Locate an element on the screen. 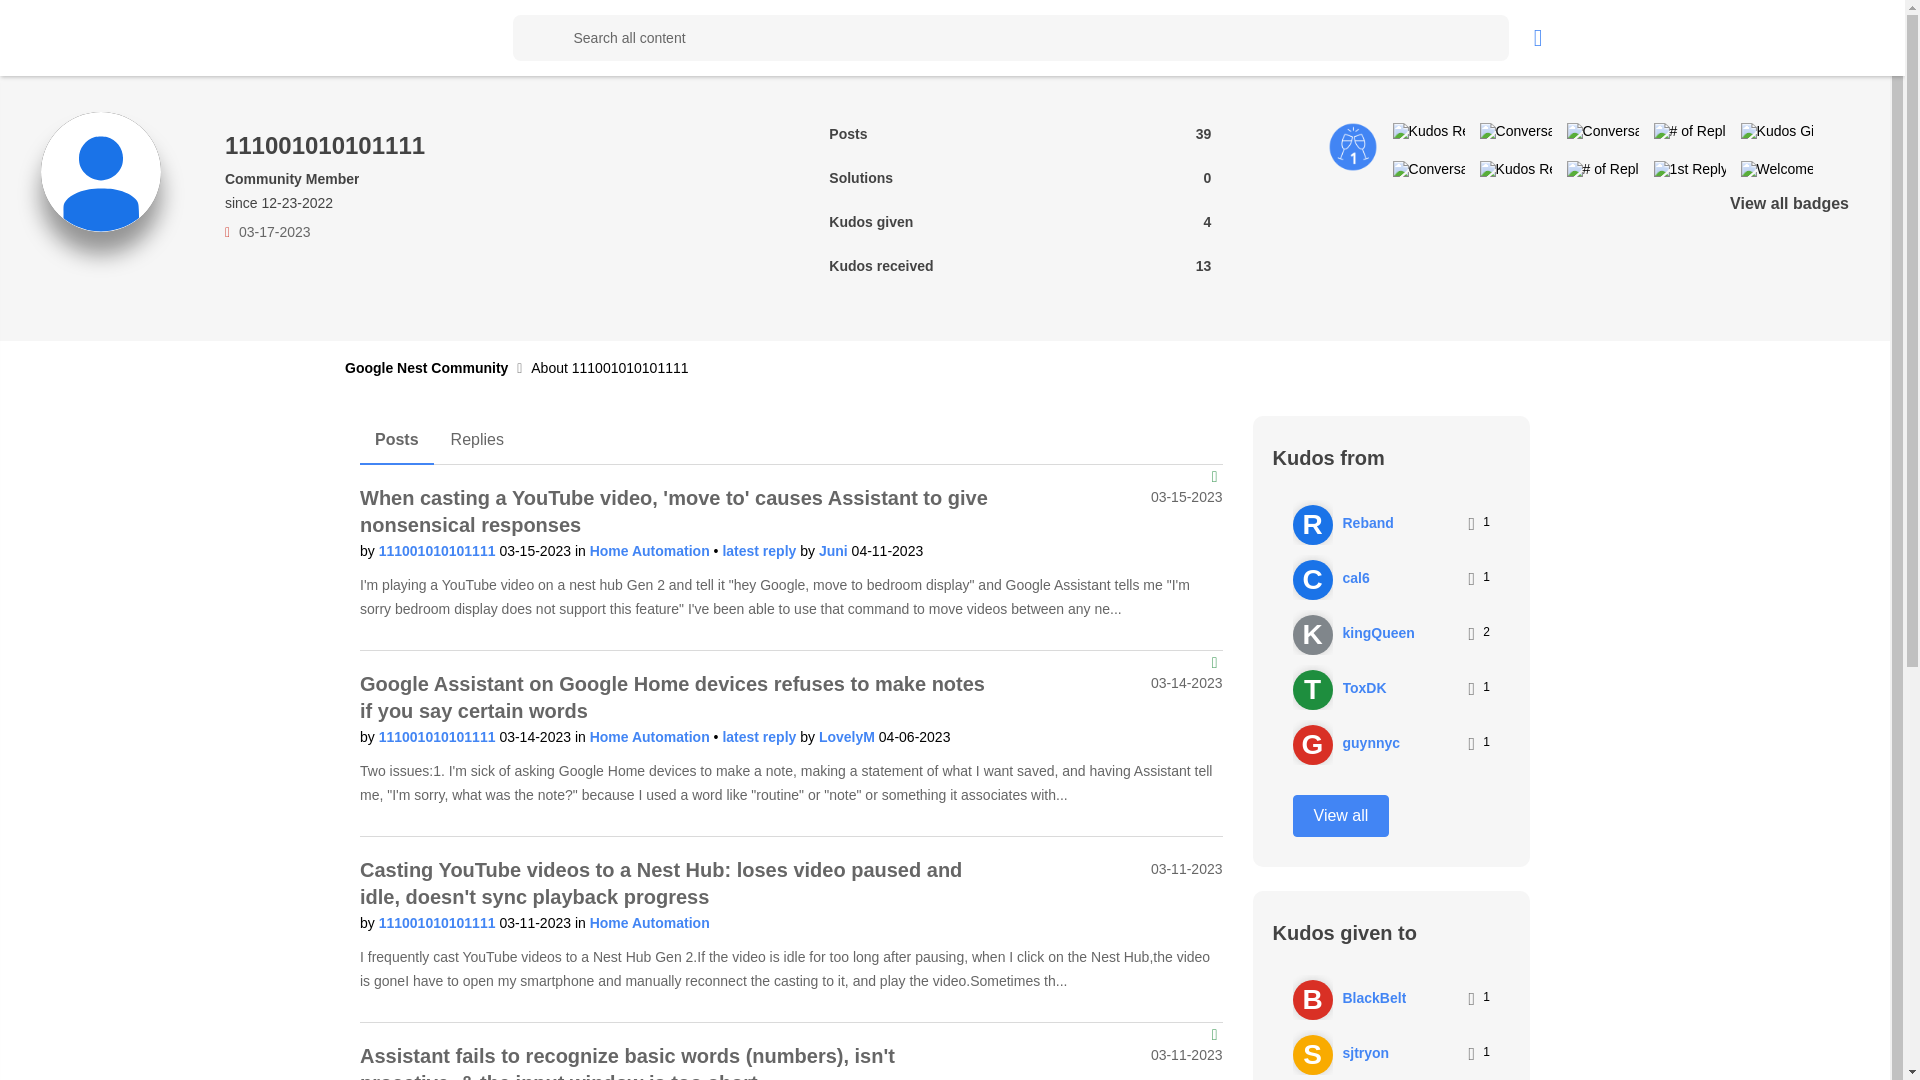 The height and width of the screenshot is (1080, 1920). Replies is located at coordinates (476, 440).